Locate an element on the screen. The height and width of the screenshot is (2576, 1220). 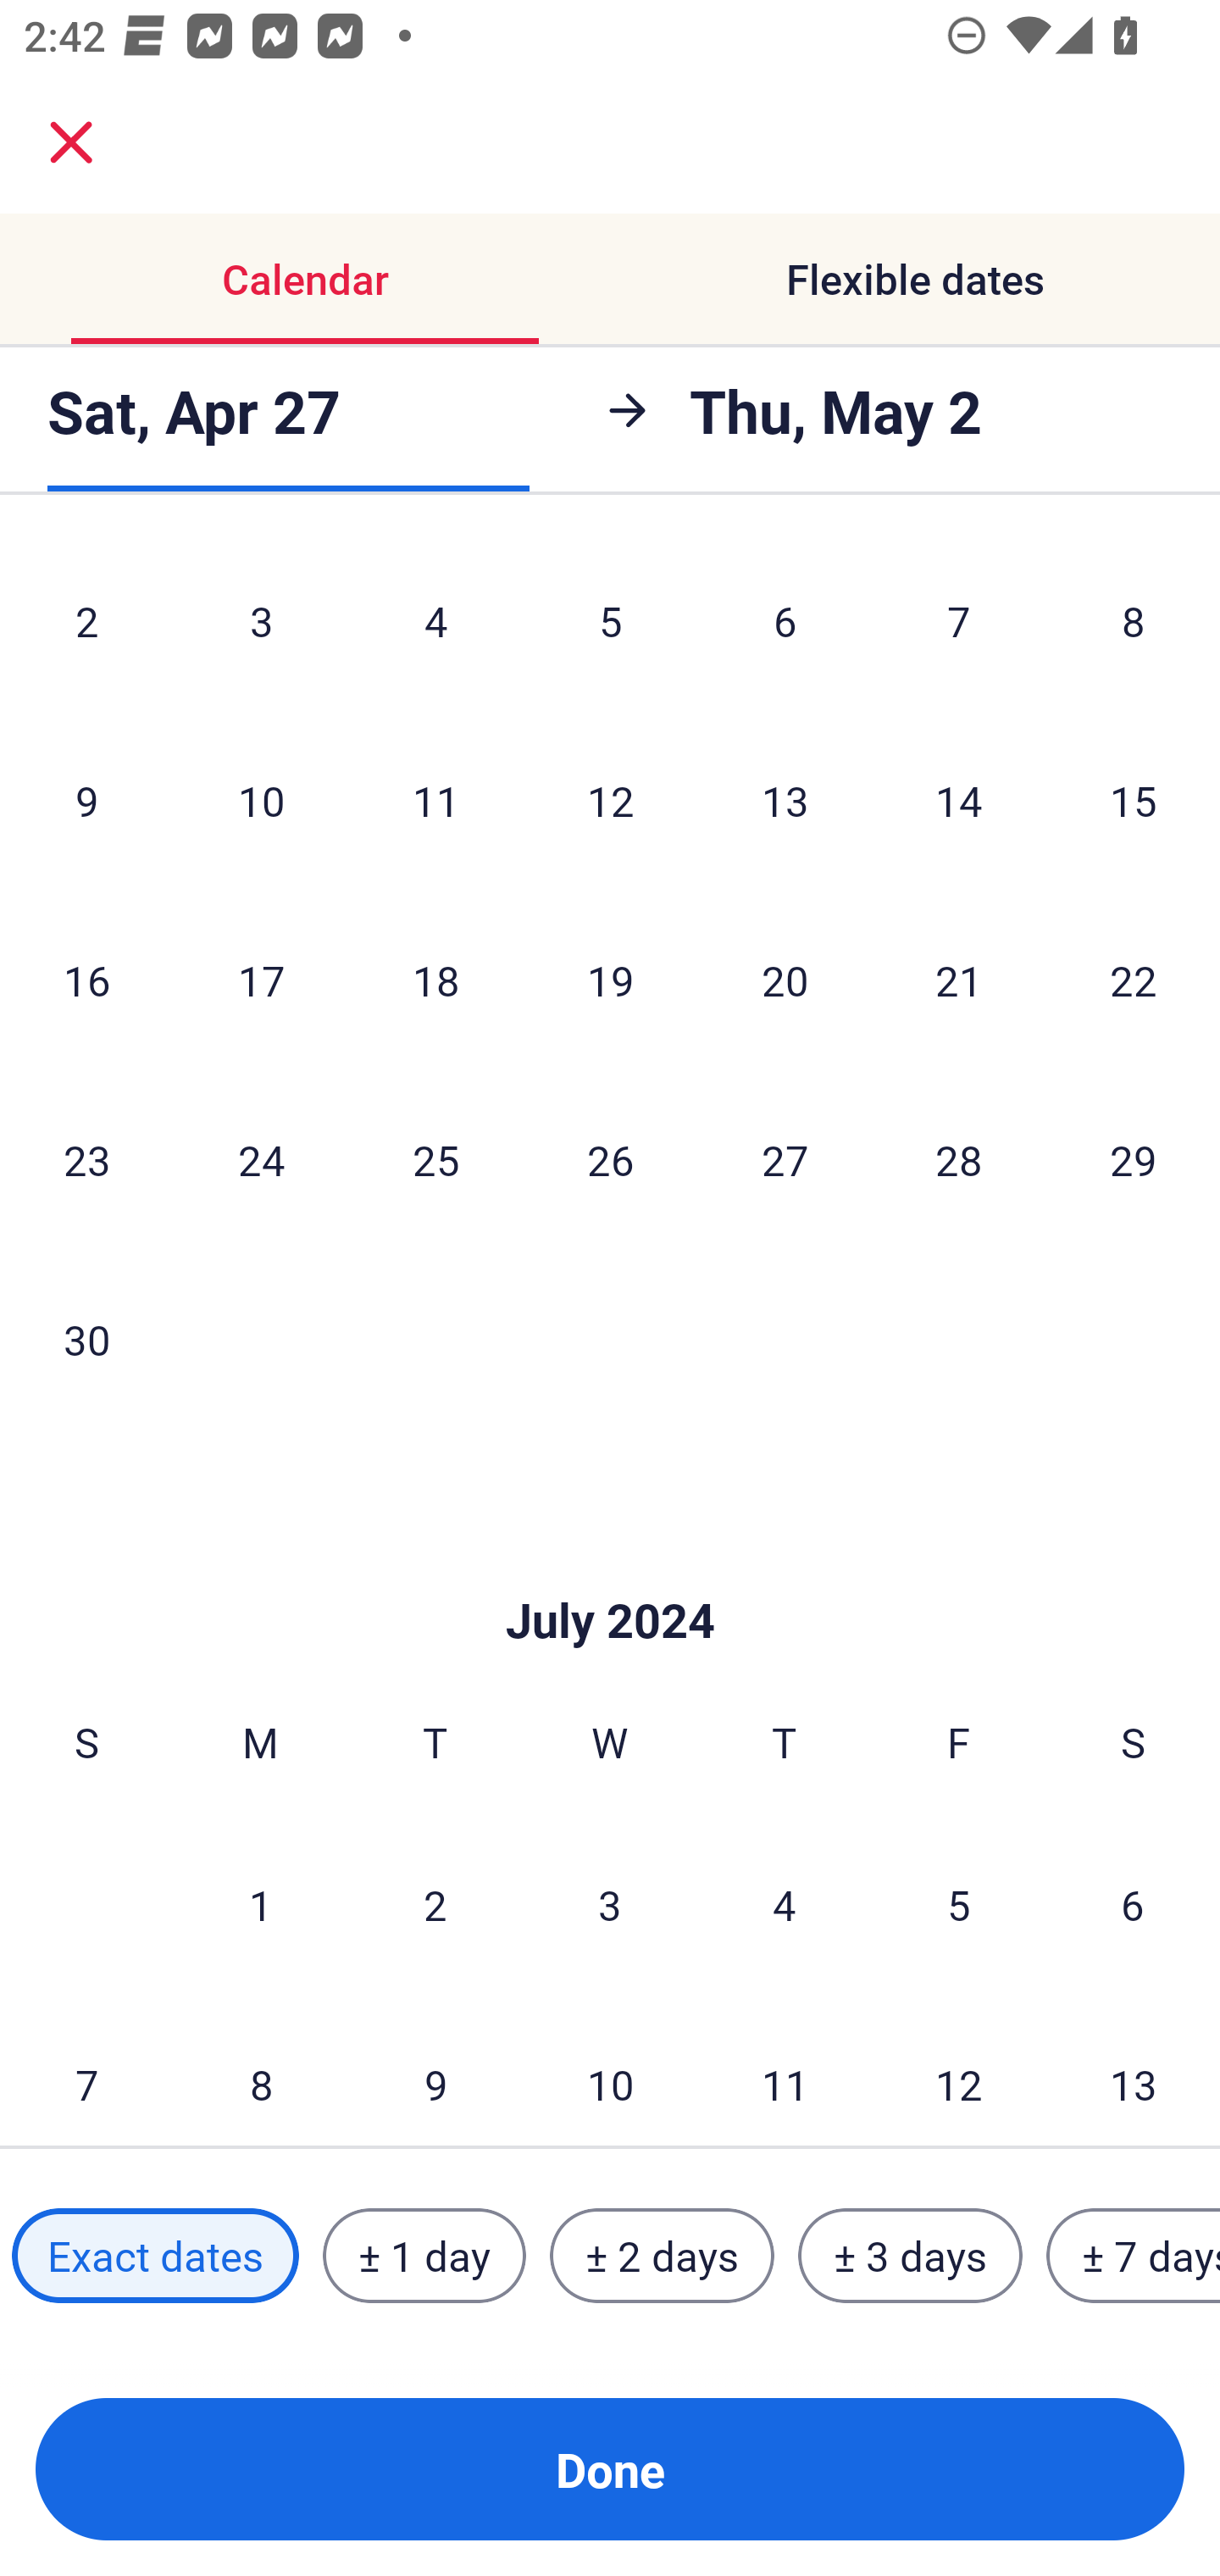
6 Saturday, July 6, 2024 is located at coordinates (1133, 1905).